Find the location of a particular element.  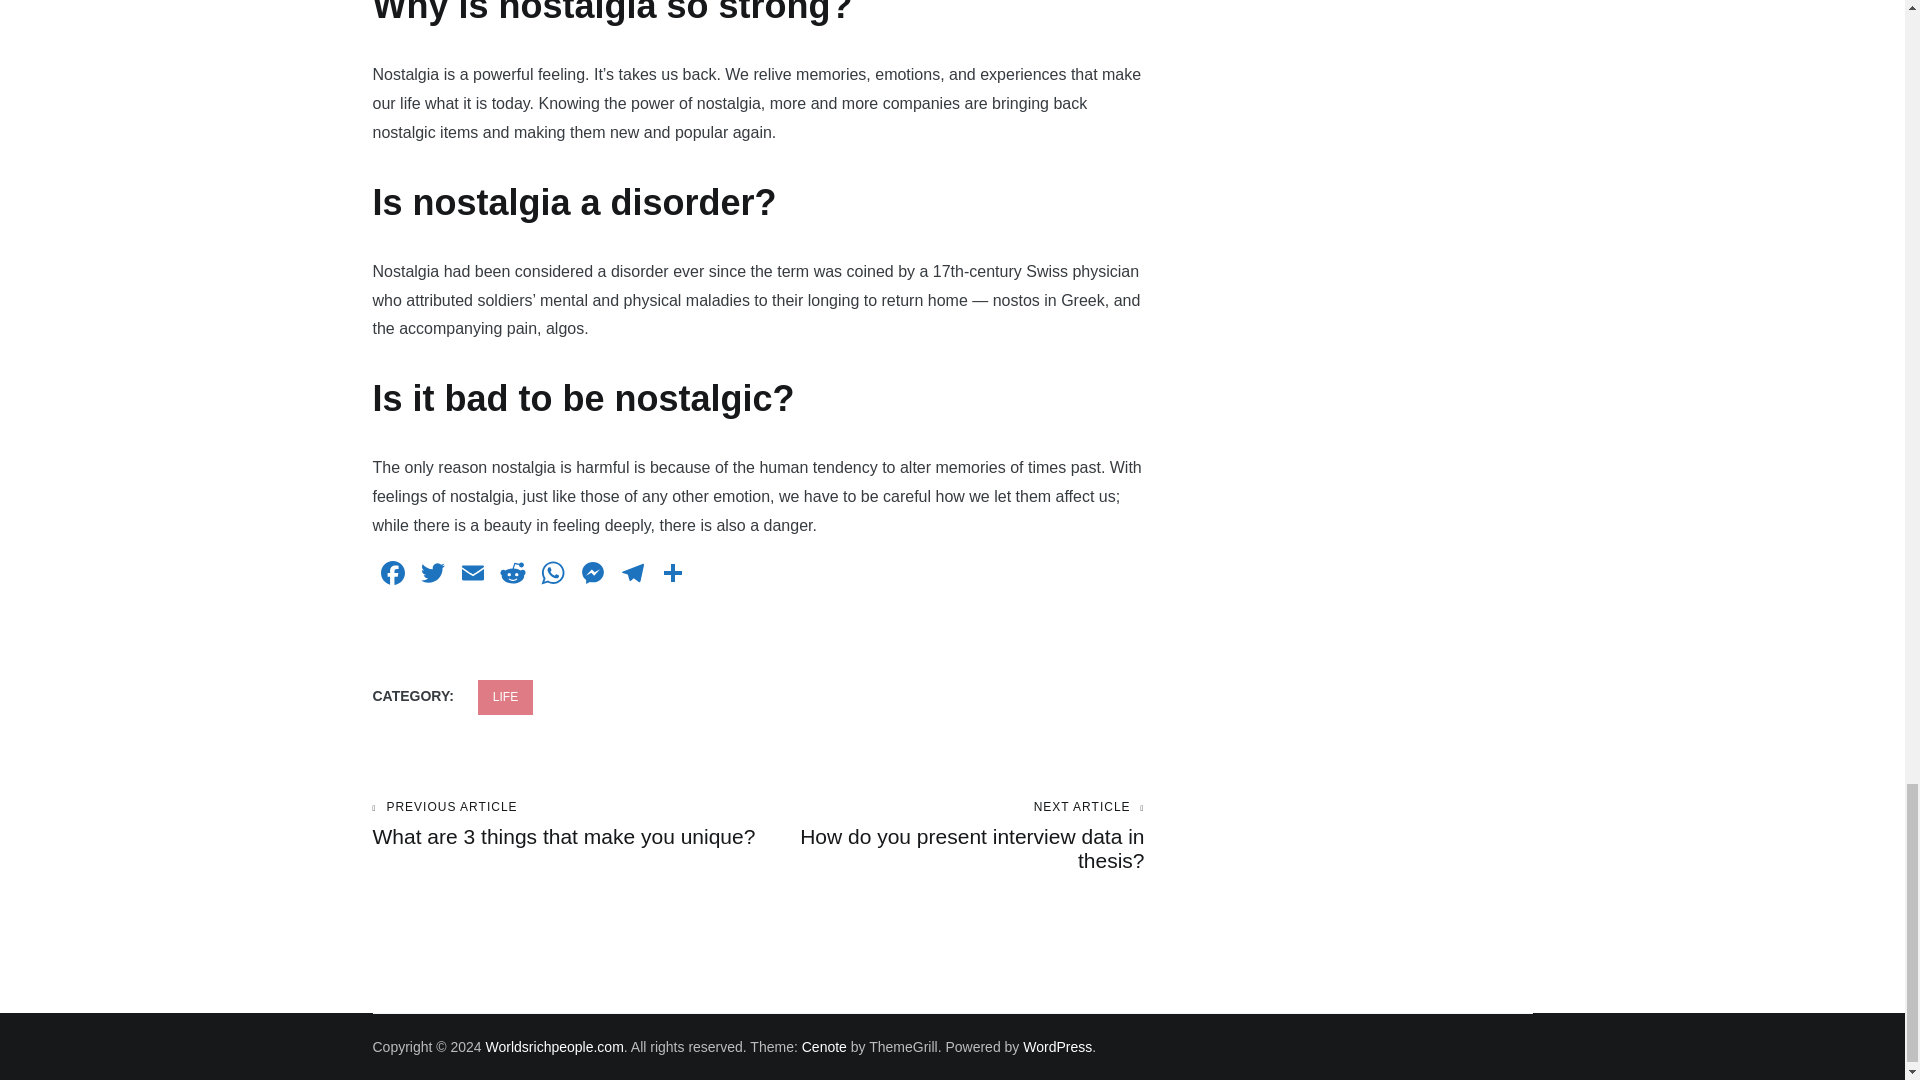

Email is located at coordinates (471, 576).